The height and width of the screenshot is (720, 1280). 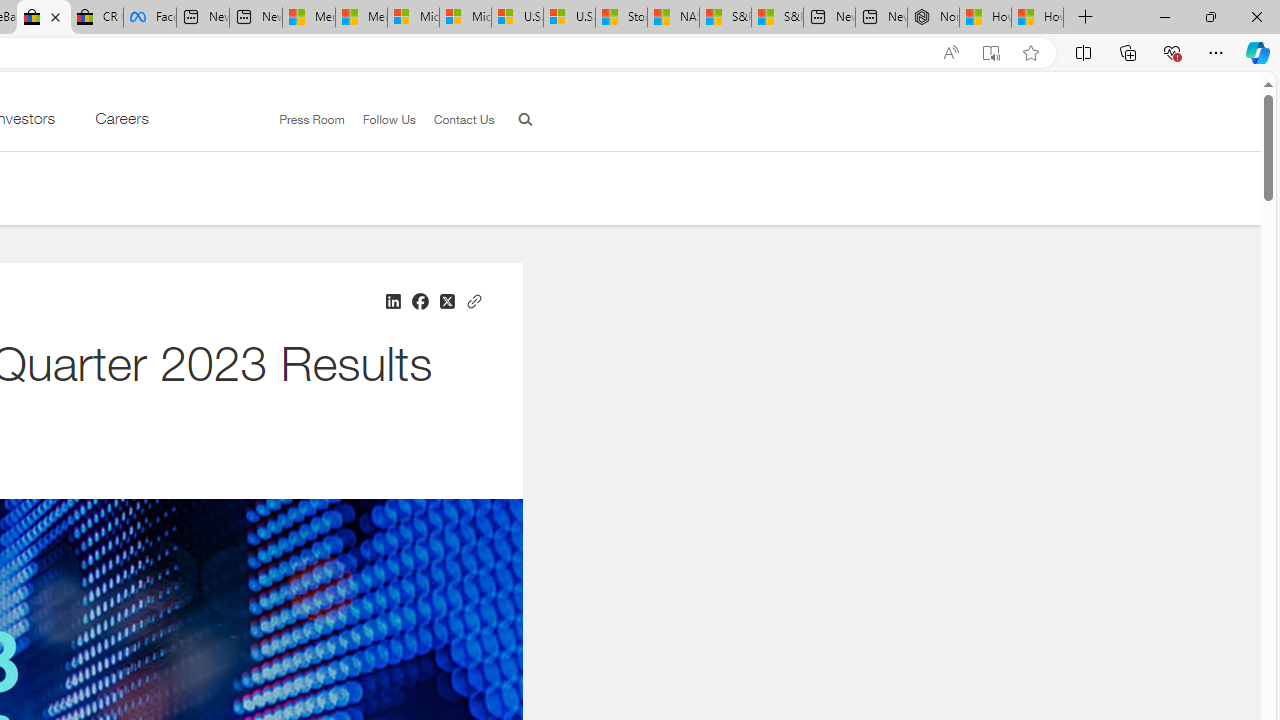 I want to click on Press Room, so click(x=303, y=120).